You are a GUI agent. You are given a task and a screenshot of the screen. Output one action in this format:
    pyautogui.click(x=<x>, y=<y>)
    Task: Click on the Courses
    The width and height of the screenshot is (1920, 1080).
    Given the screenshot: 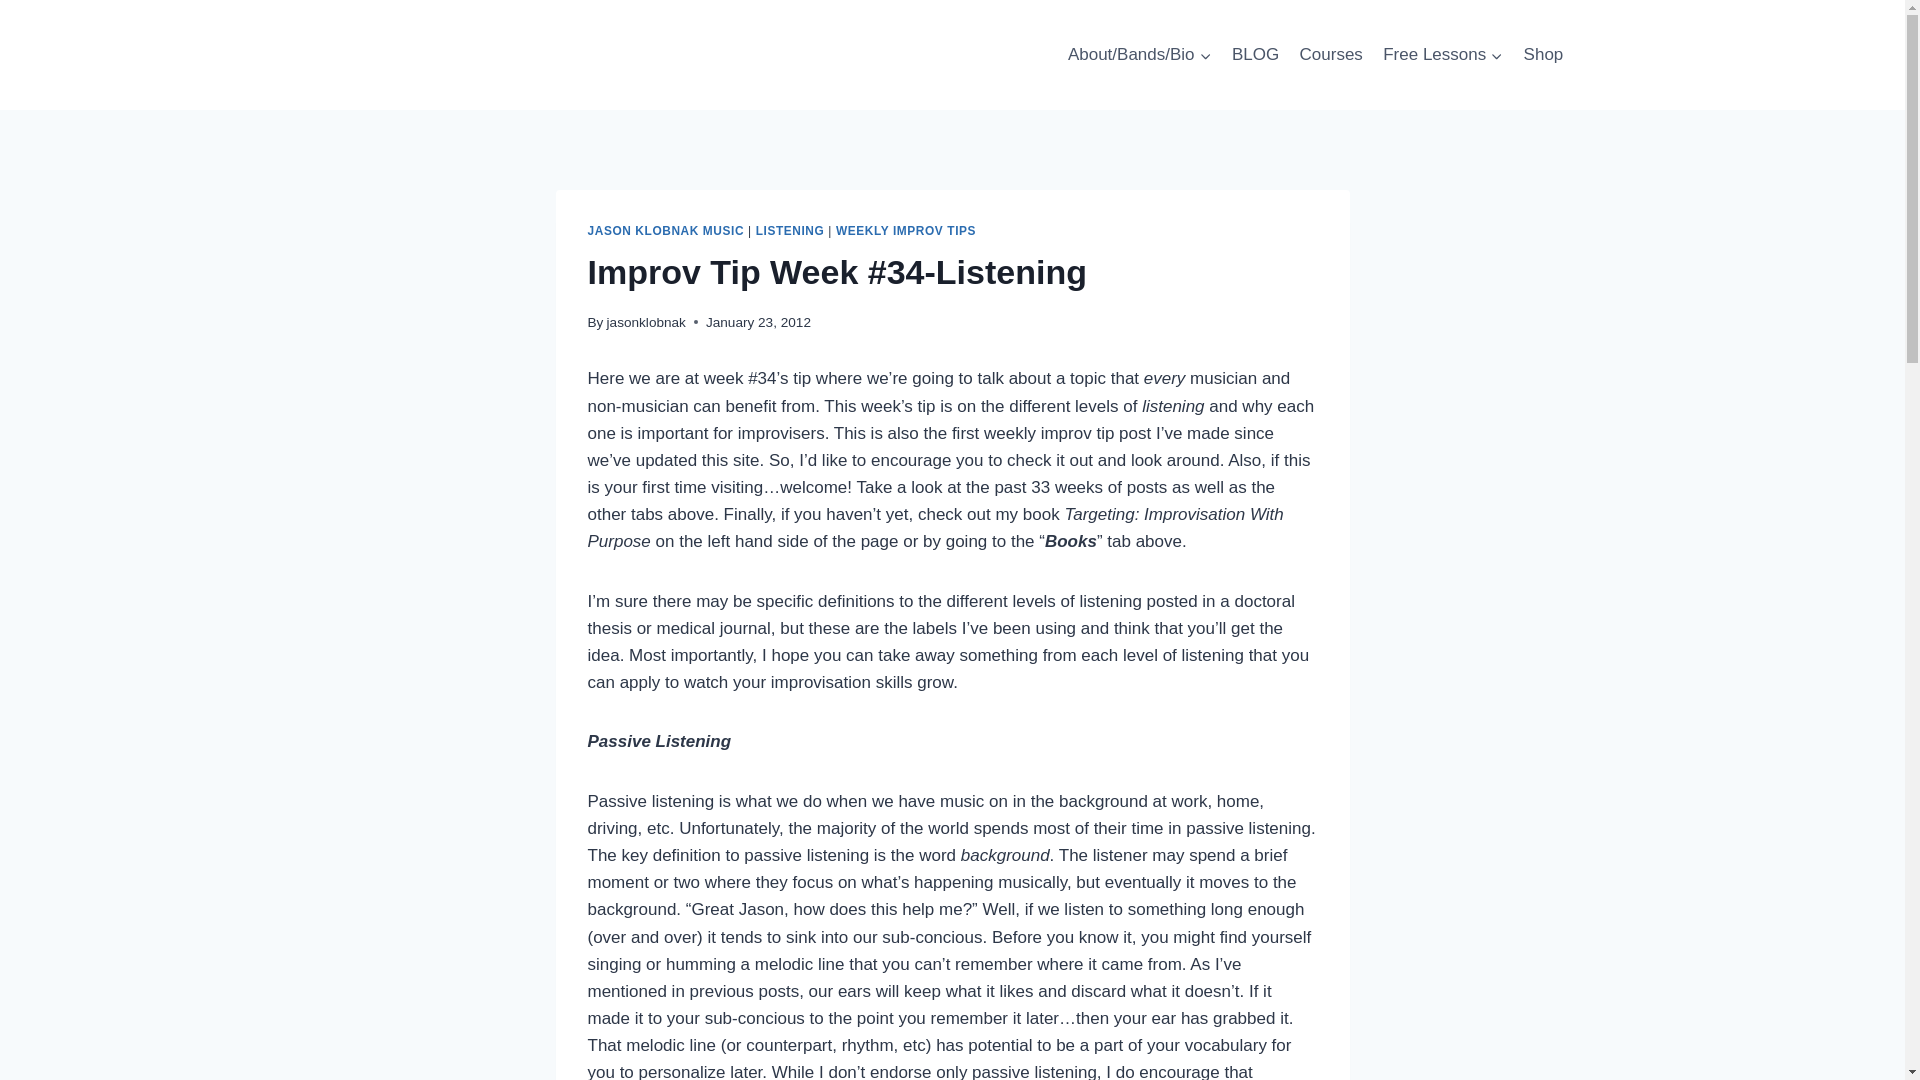 What is the action you would take?
    pyautogui.click(x=1330, y=54)
    